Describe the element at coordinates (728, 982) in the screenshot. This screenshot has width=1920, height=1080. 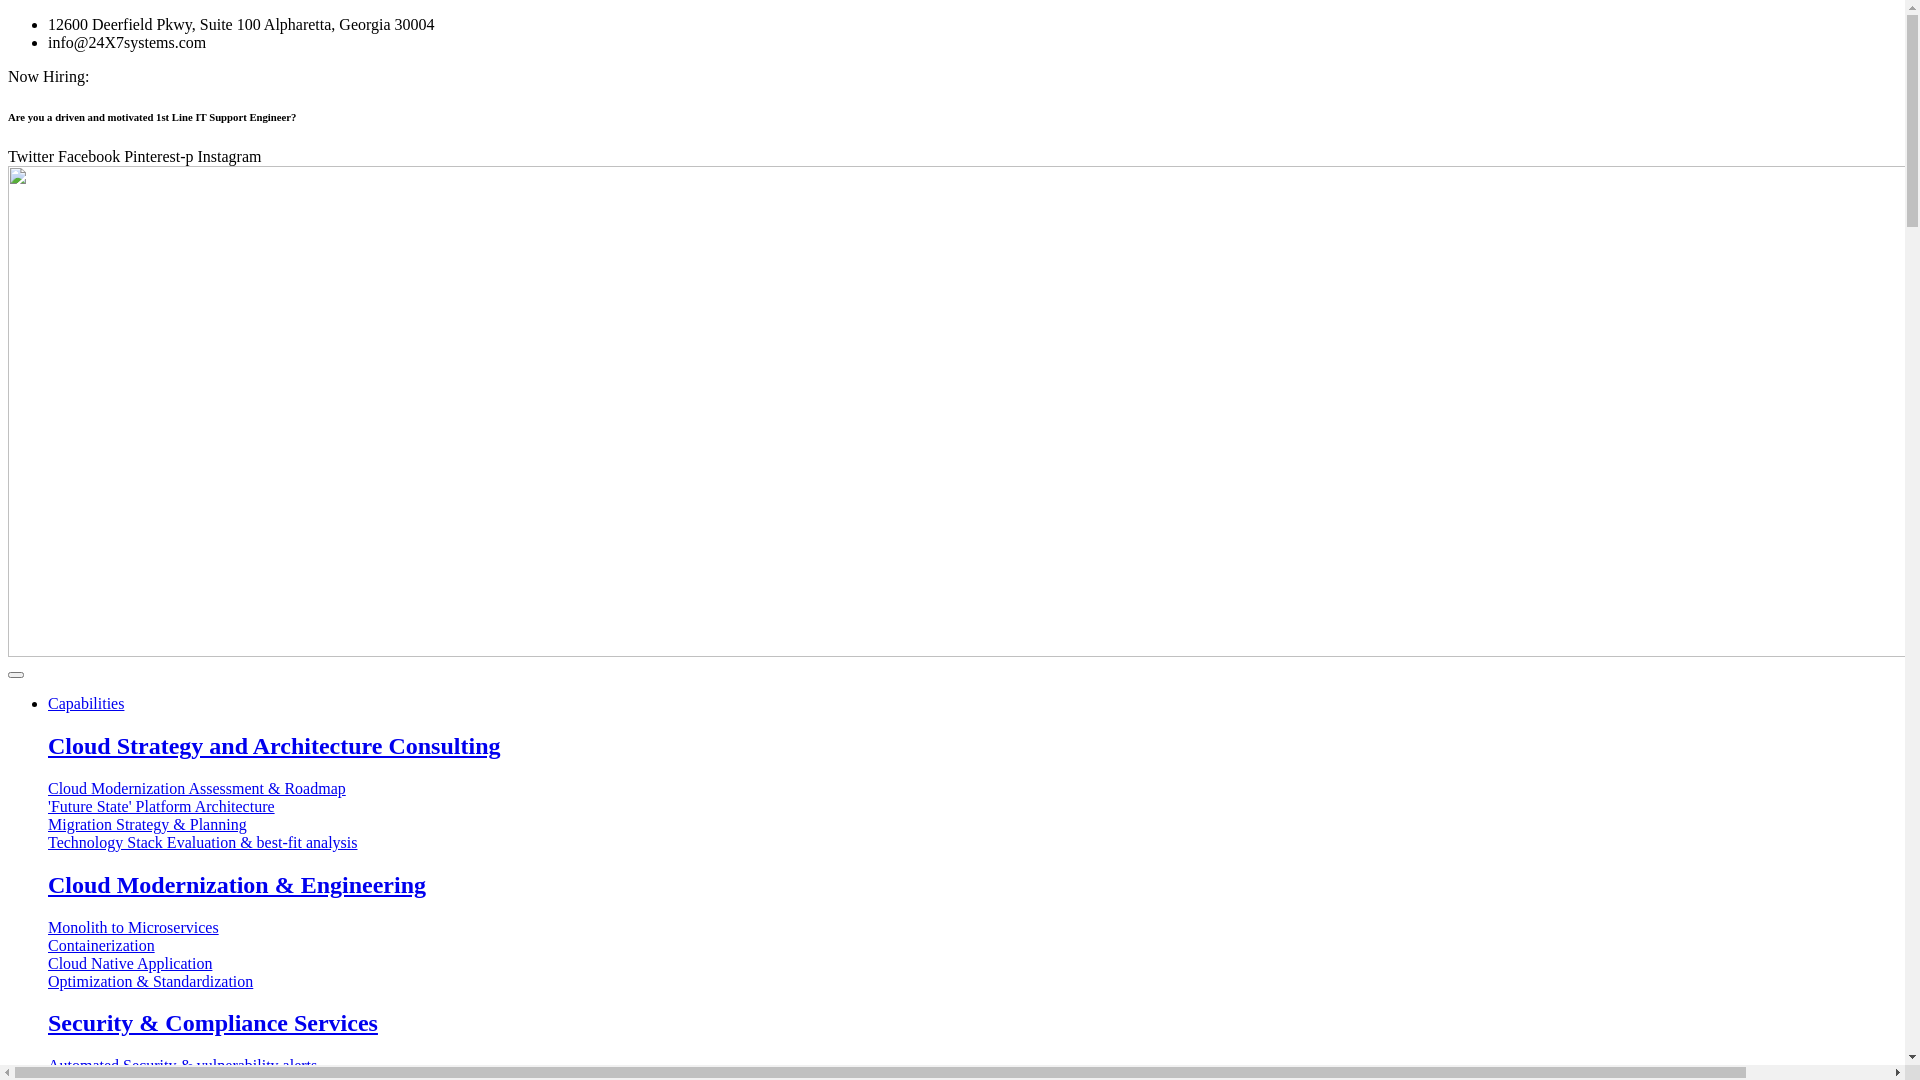
I see `Optimization & Standardization` at that location.